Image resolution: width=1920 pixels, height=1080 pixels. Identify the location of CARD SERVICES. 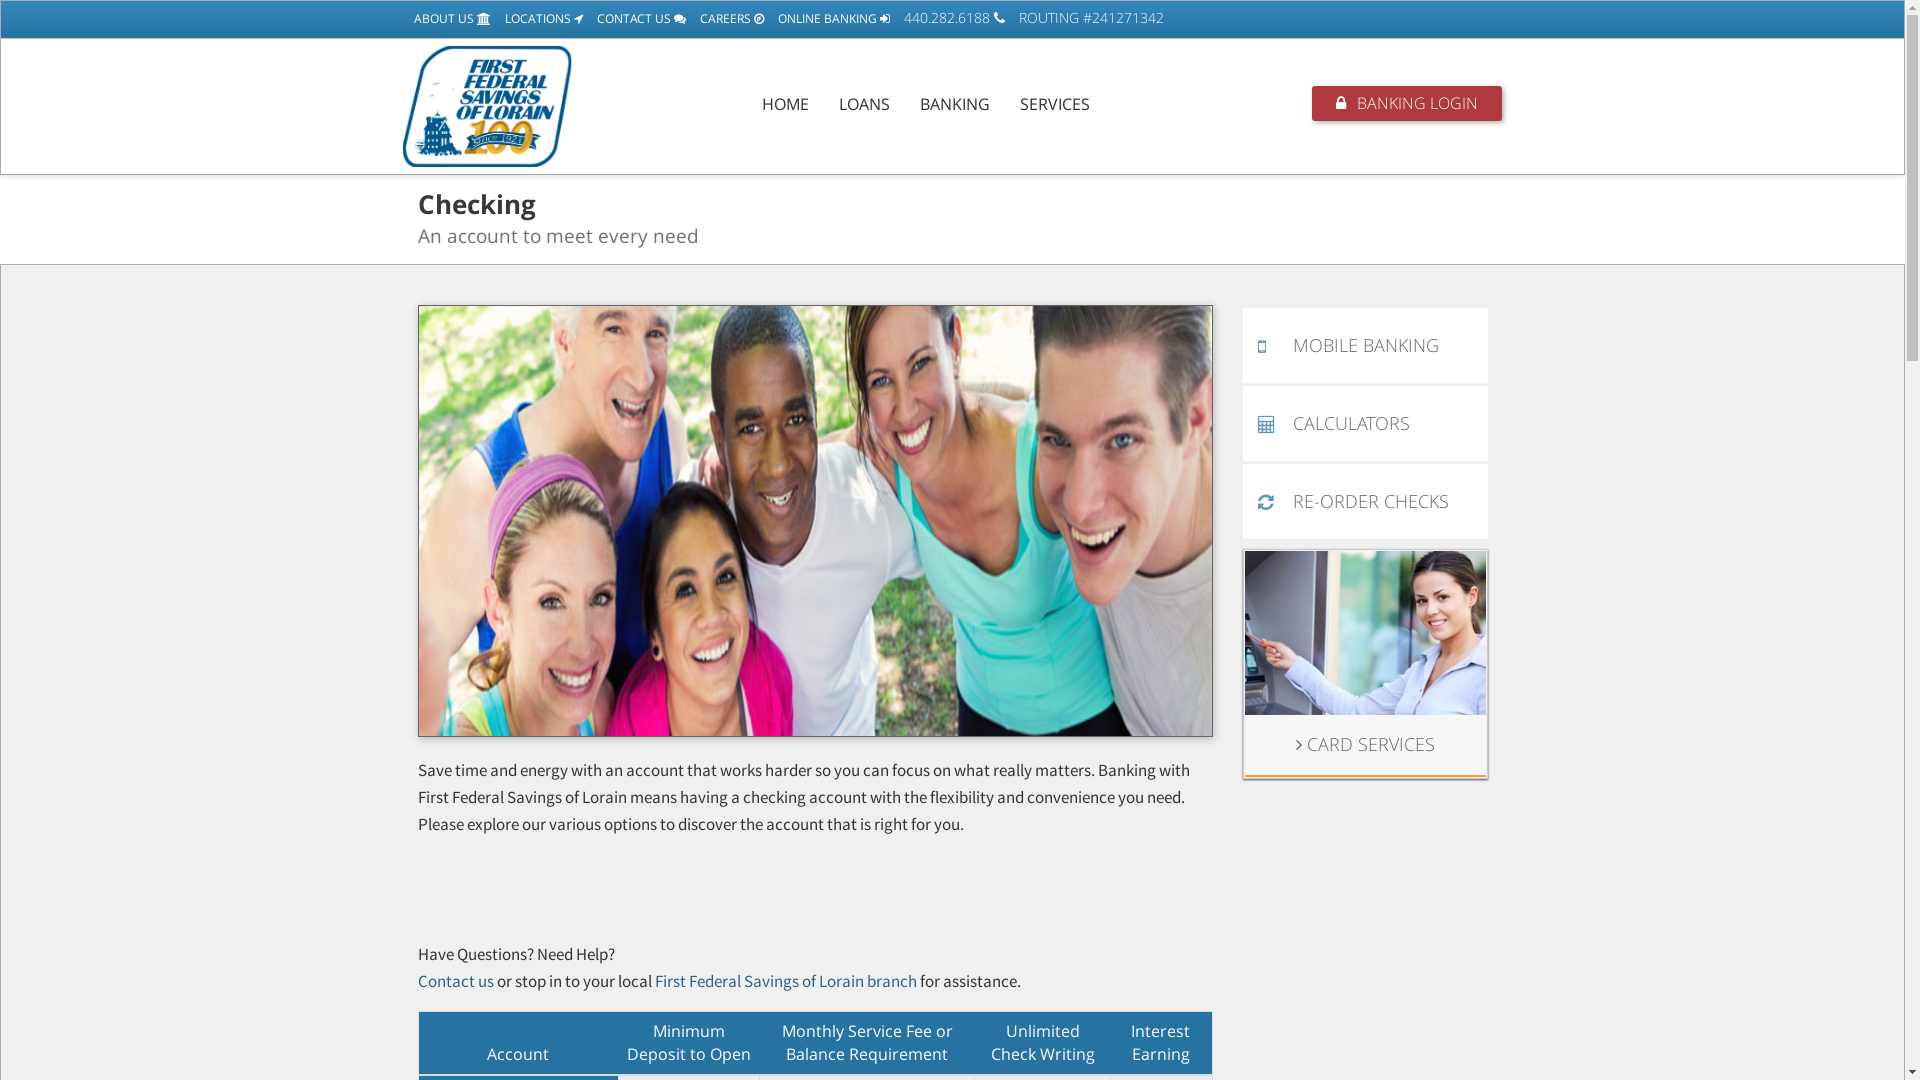
(1364, 745).